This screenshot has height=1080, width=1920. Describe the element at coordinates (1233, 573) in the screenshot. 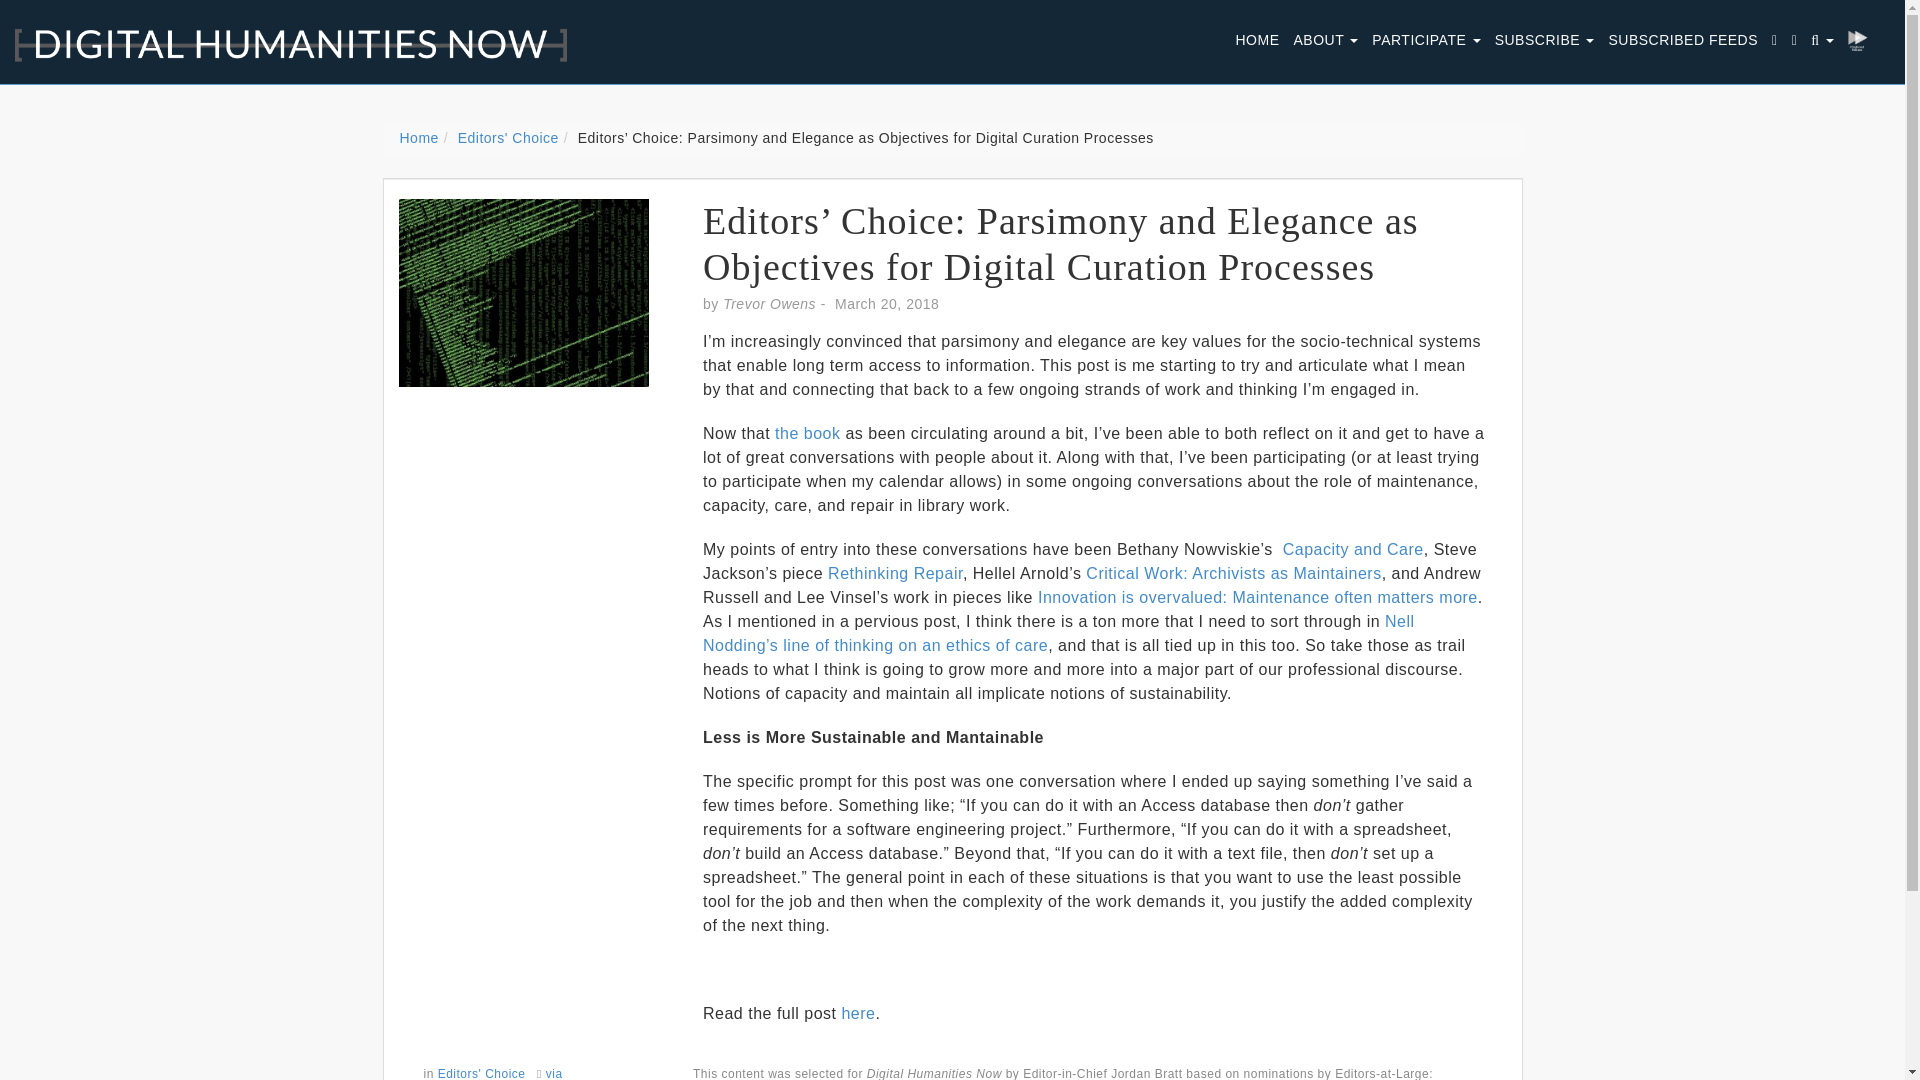

I see `Critical Work: Archivists as Maintainers` at that location.